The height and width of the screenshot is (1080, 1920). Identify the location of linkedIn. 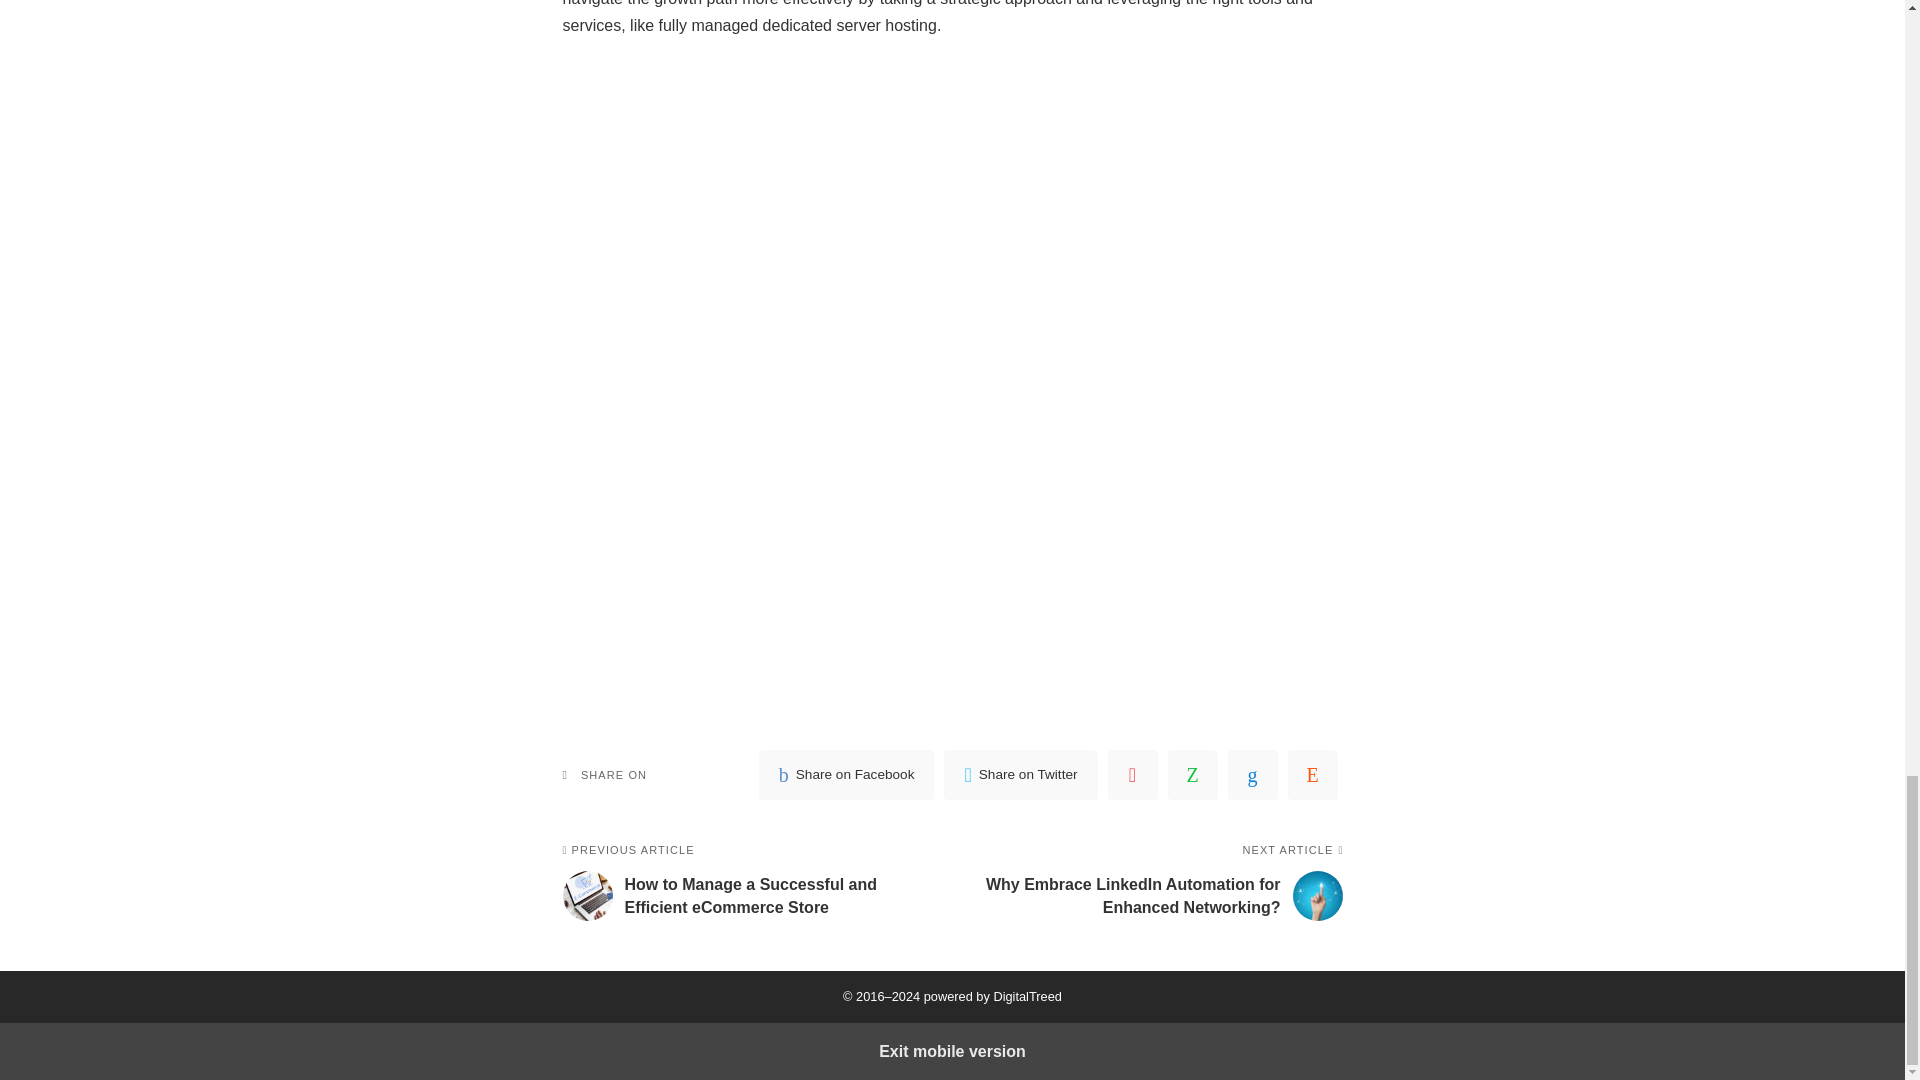
(1253, 774).